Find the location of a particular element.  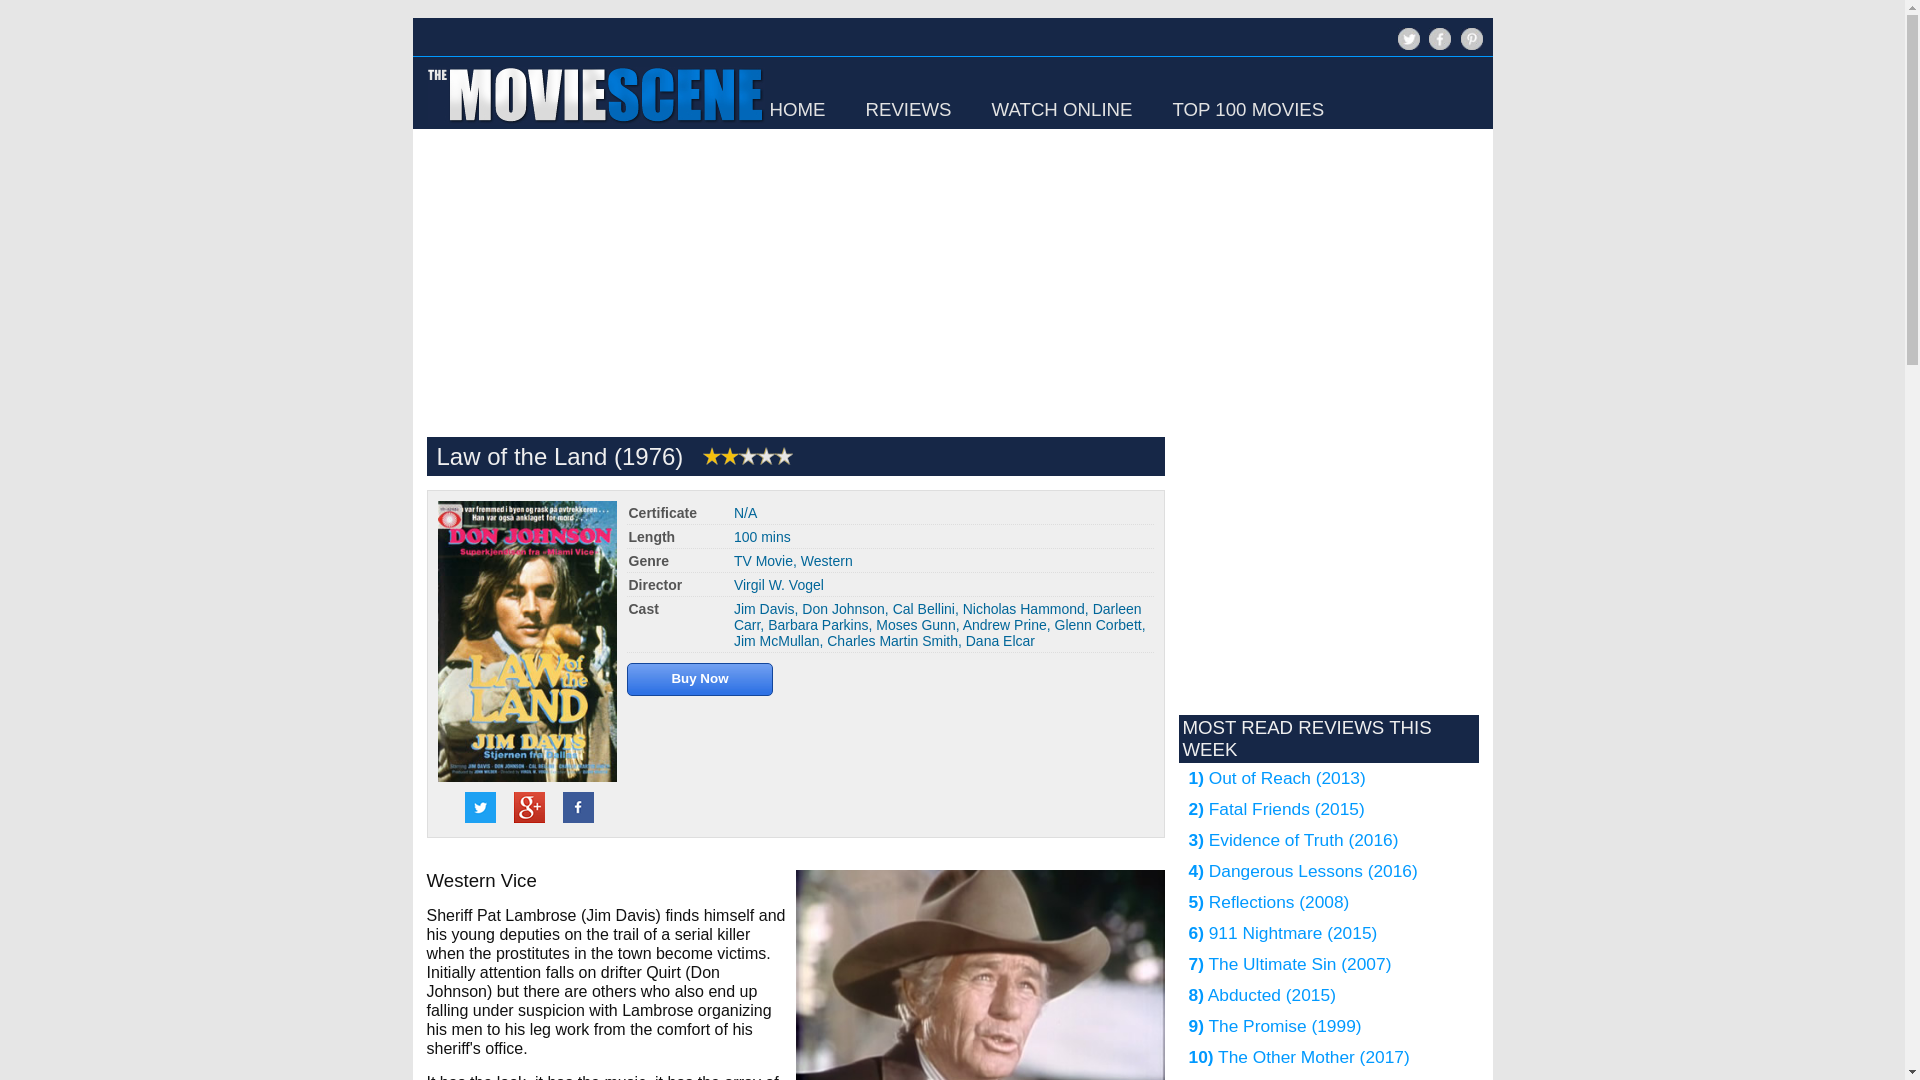

Barbara Parkins is located at coordinates (818, 624).